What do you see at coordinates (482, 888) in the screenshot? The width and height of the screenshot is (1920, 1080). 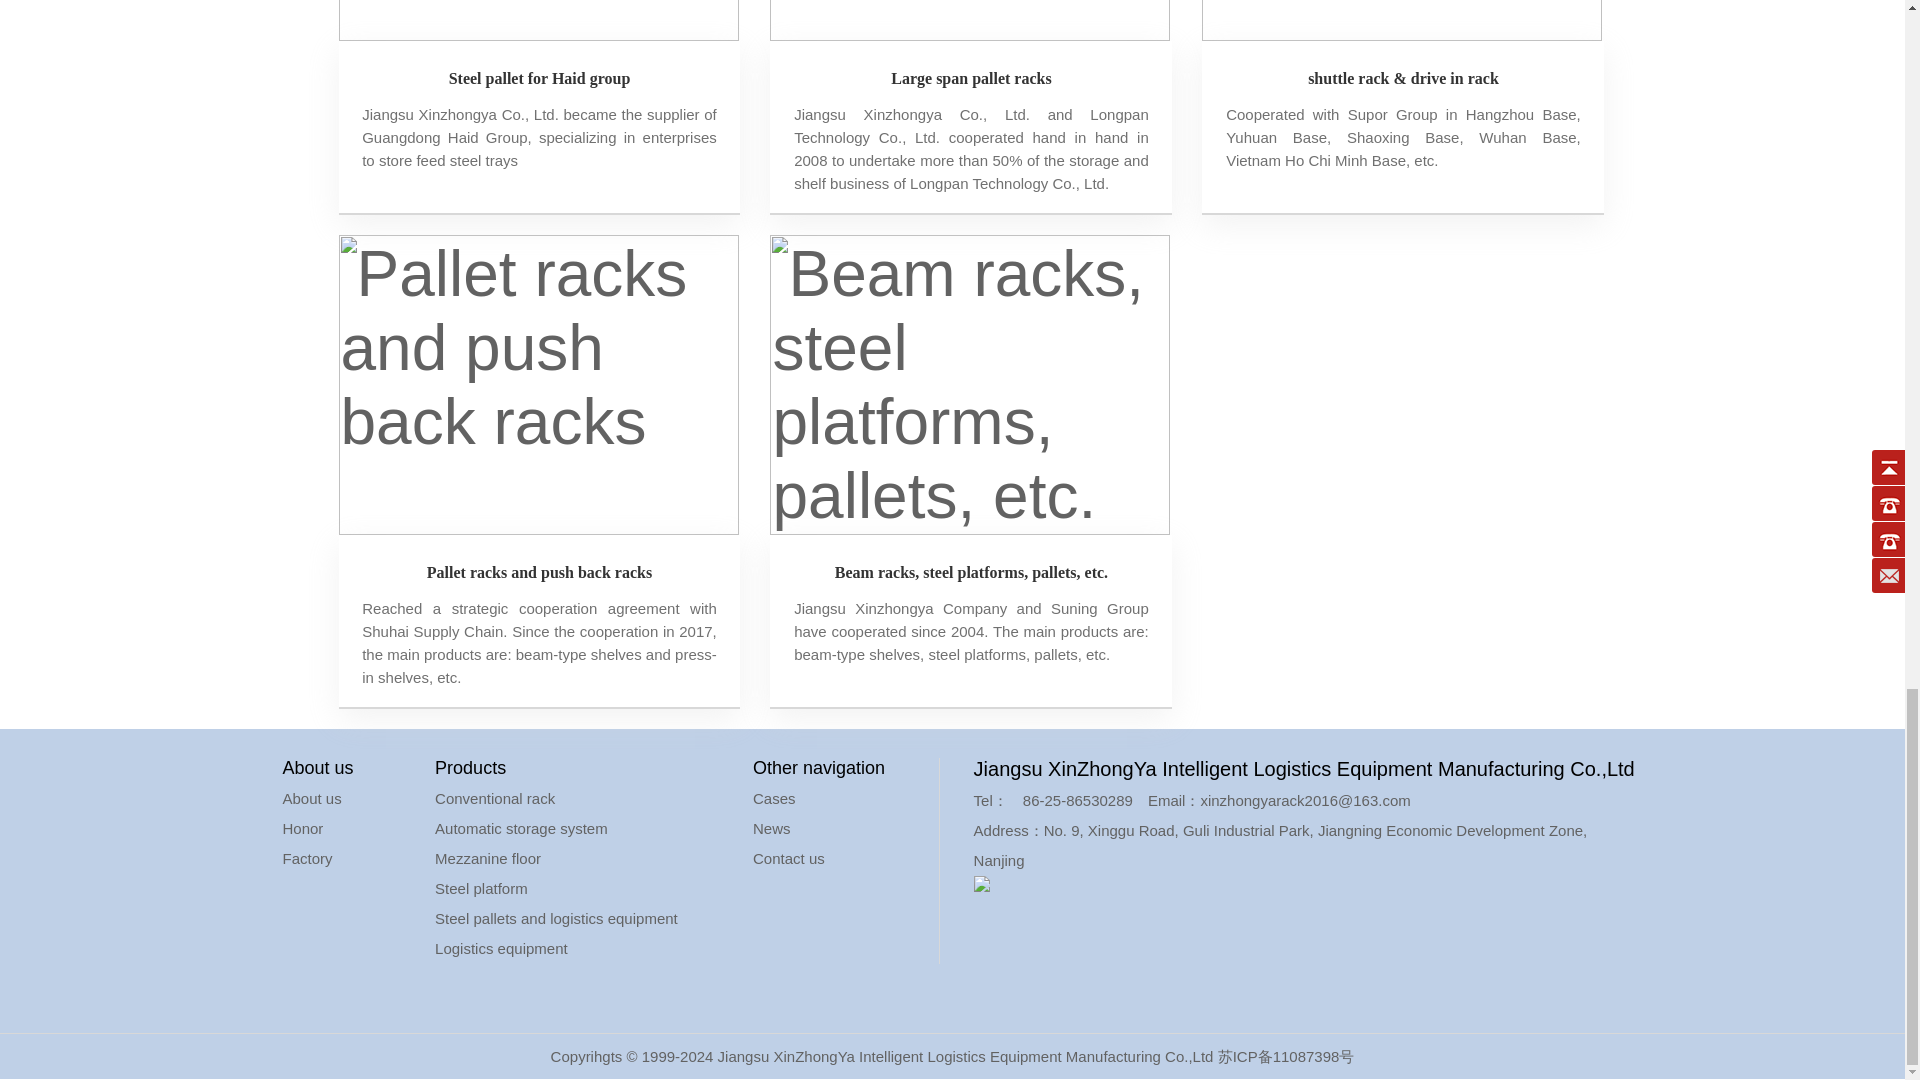 I see `Steel platform` at bounding box center [482, 888].